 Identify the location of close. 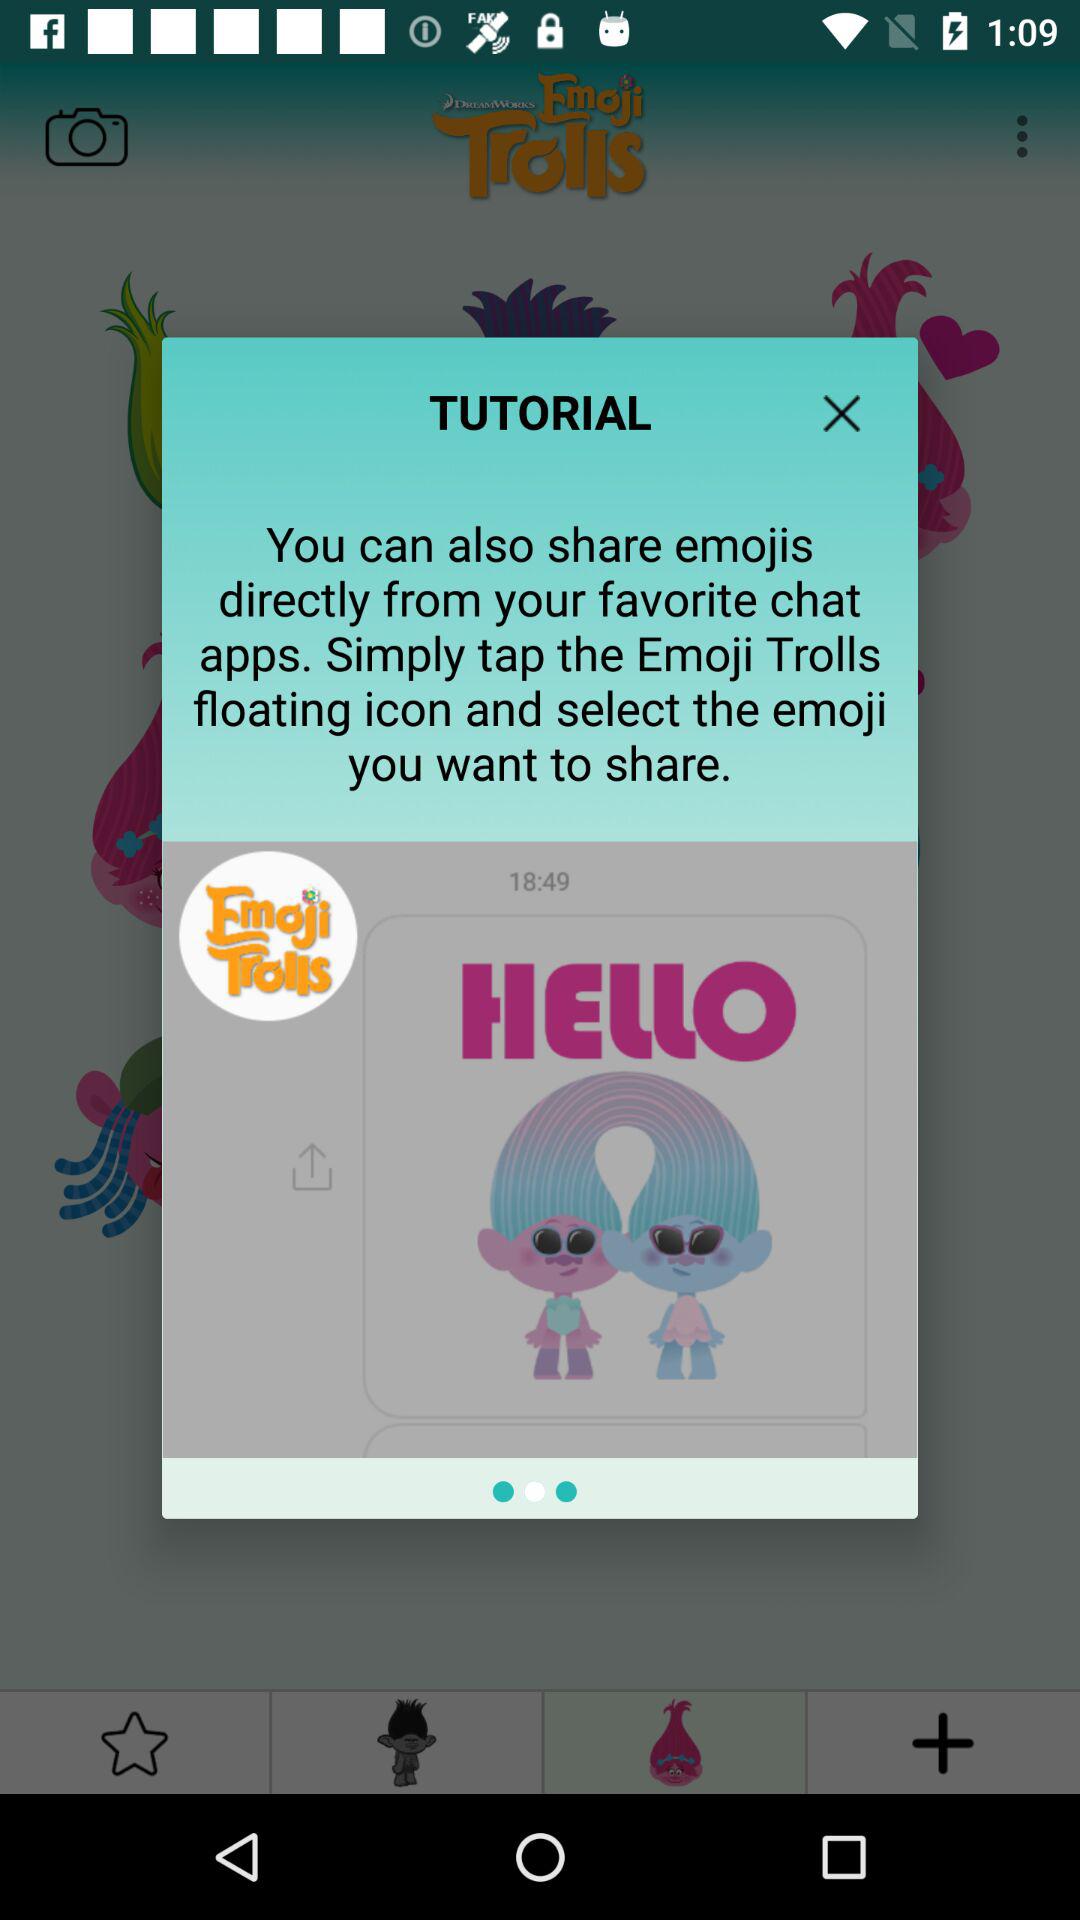
(842, 413).